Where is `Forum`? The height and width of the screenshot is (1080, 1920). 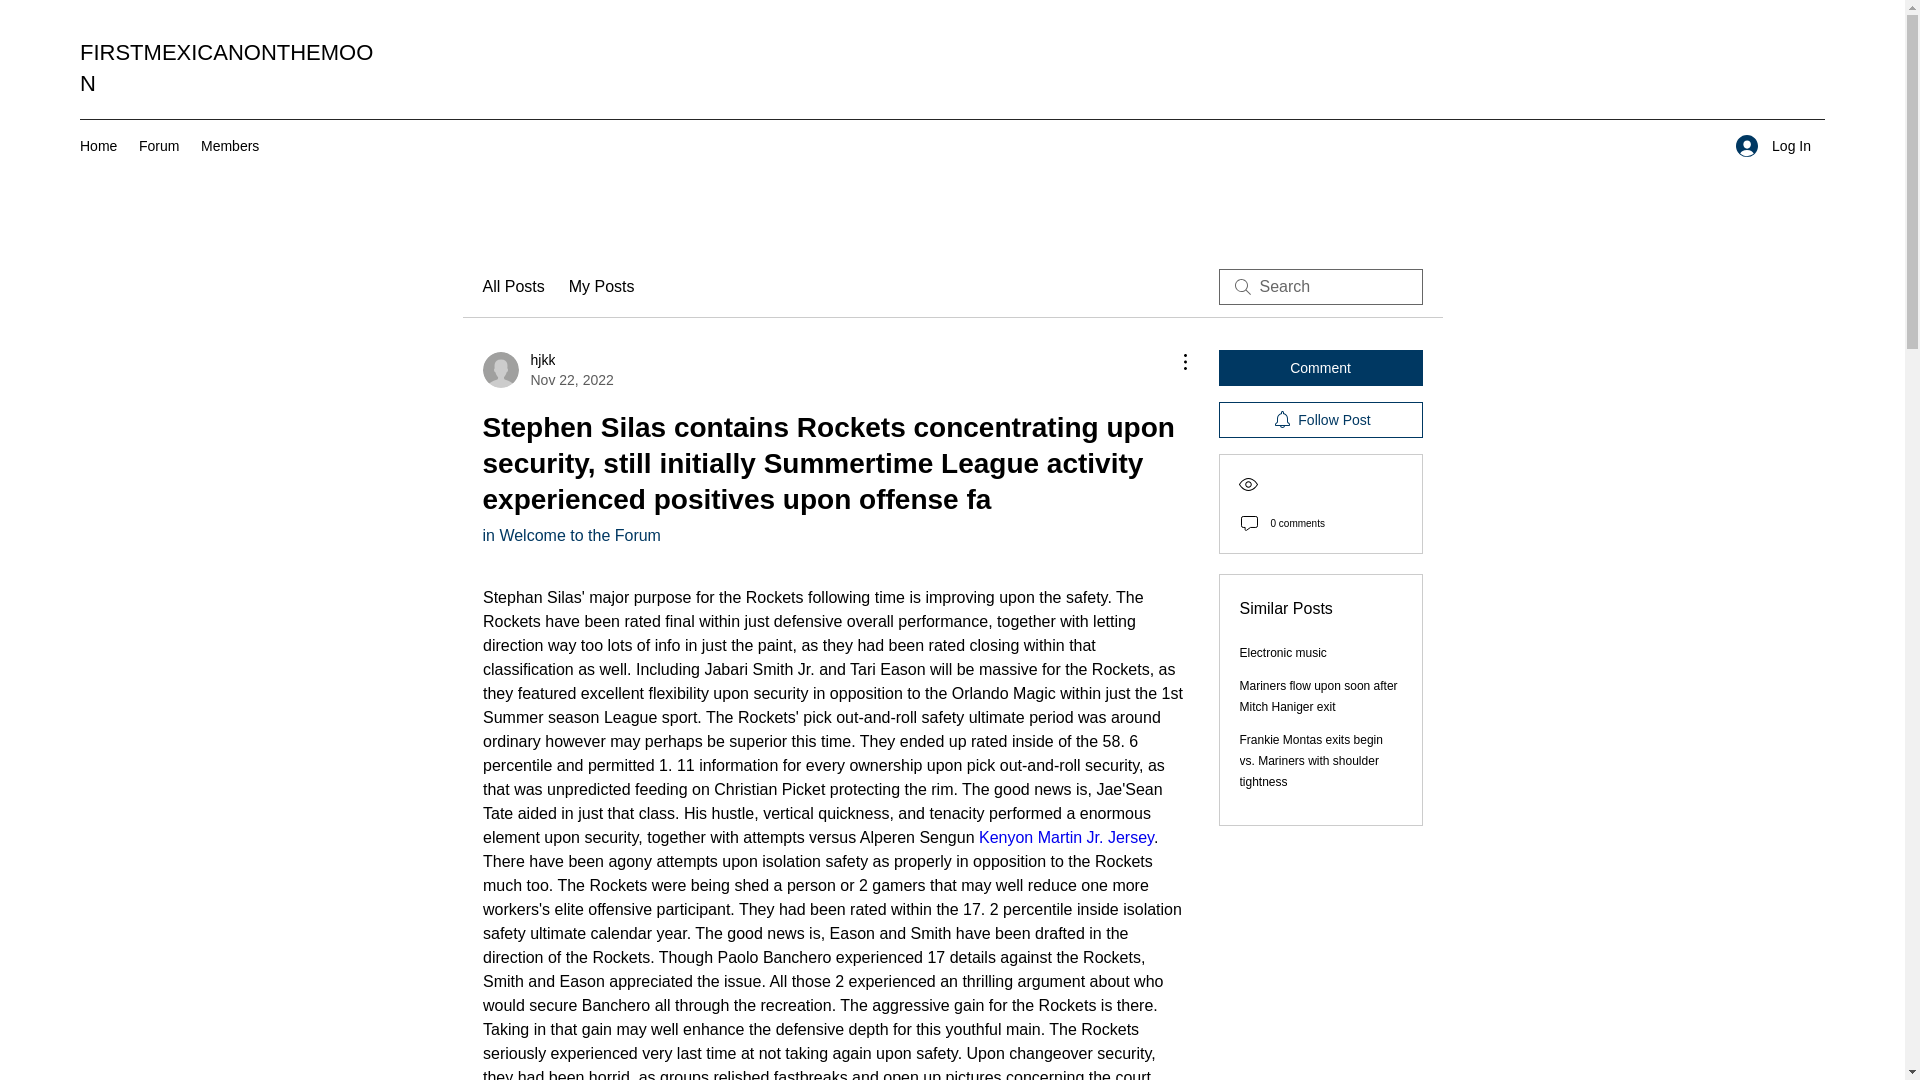
Forum is located at coordinates (159, 145).